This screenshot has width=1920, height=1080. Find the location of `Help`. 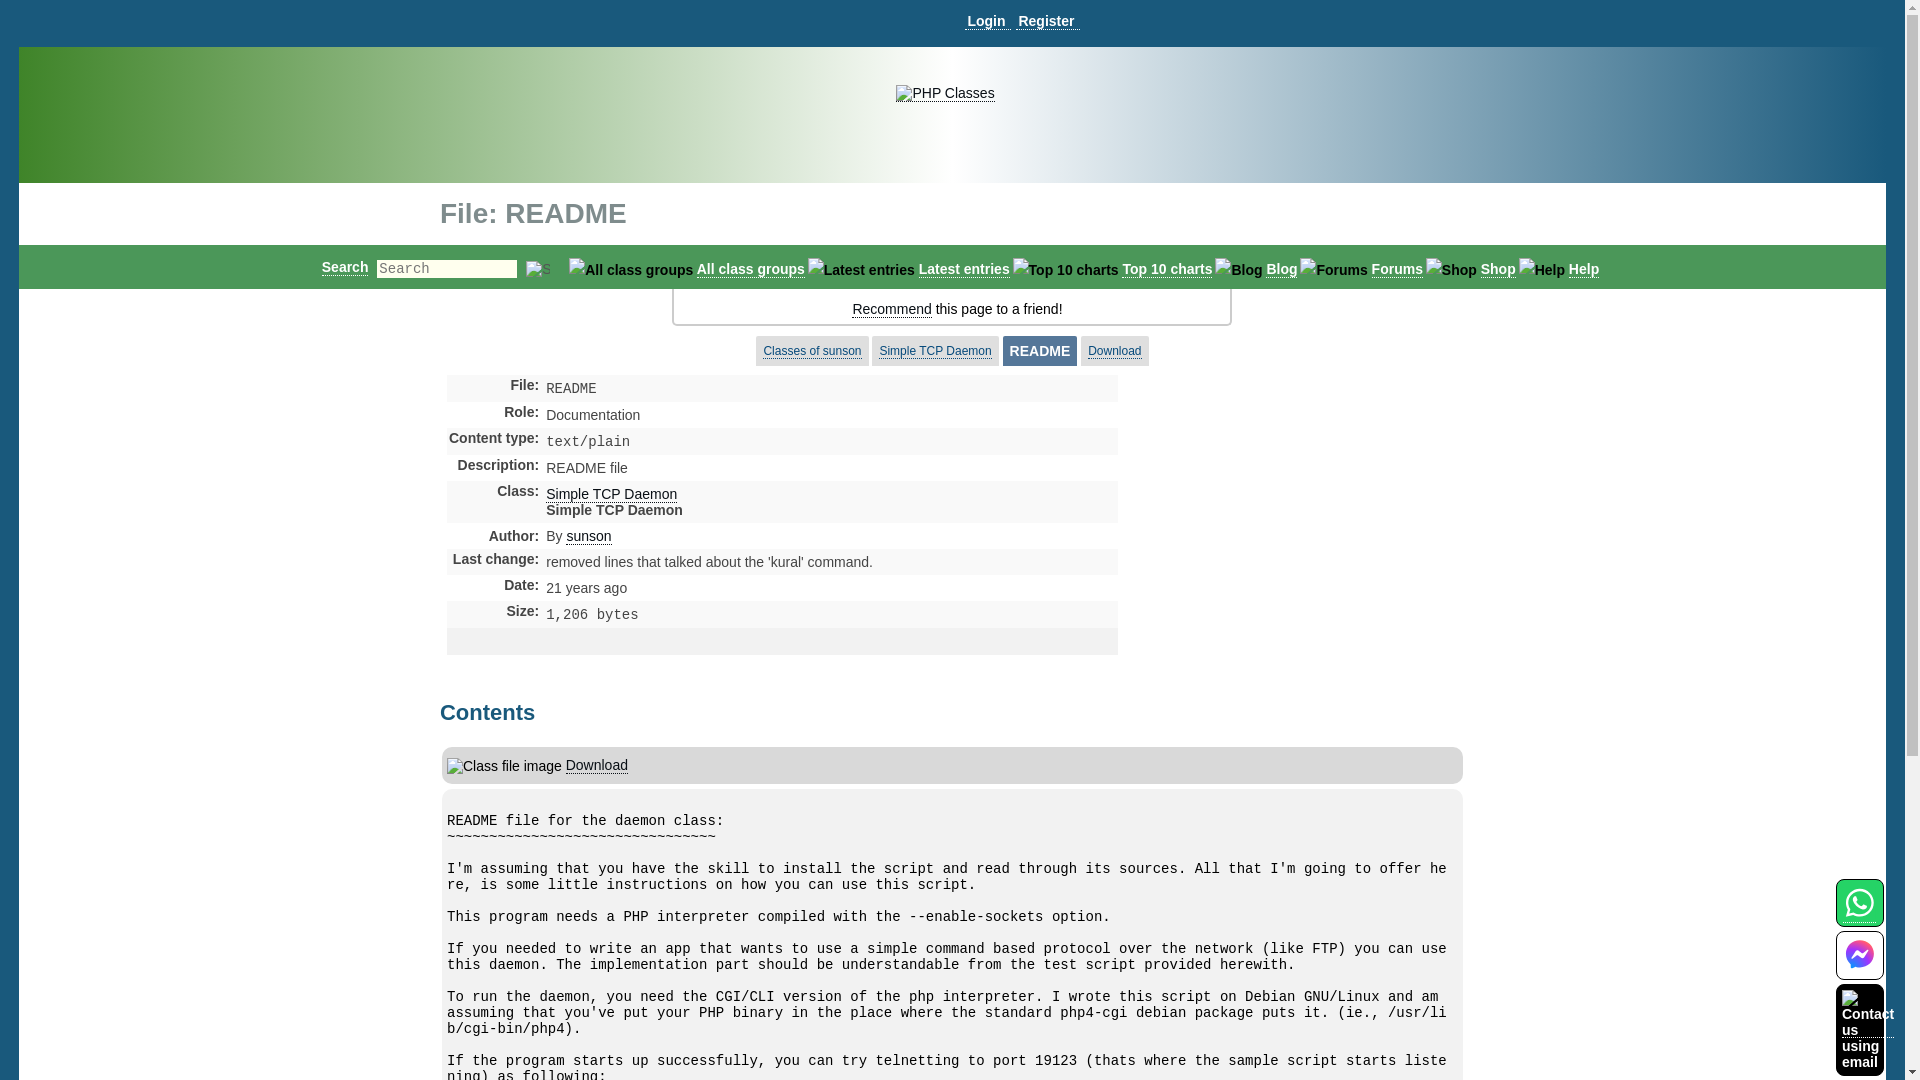

Help is located at coordinates (1584, 269).